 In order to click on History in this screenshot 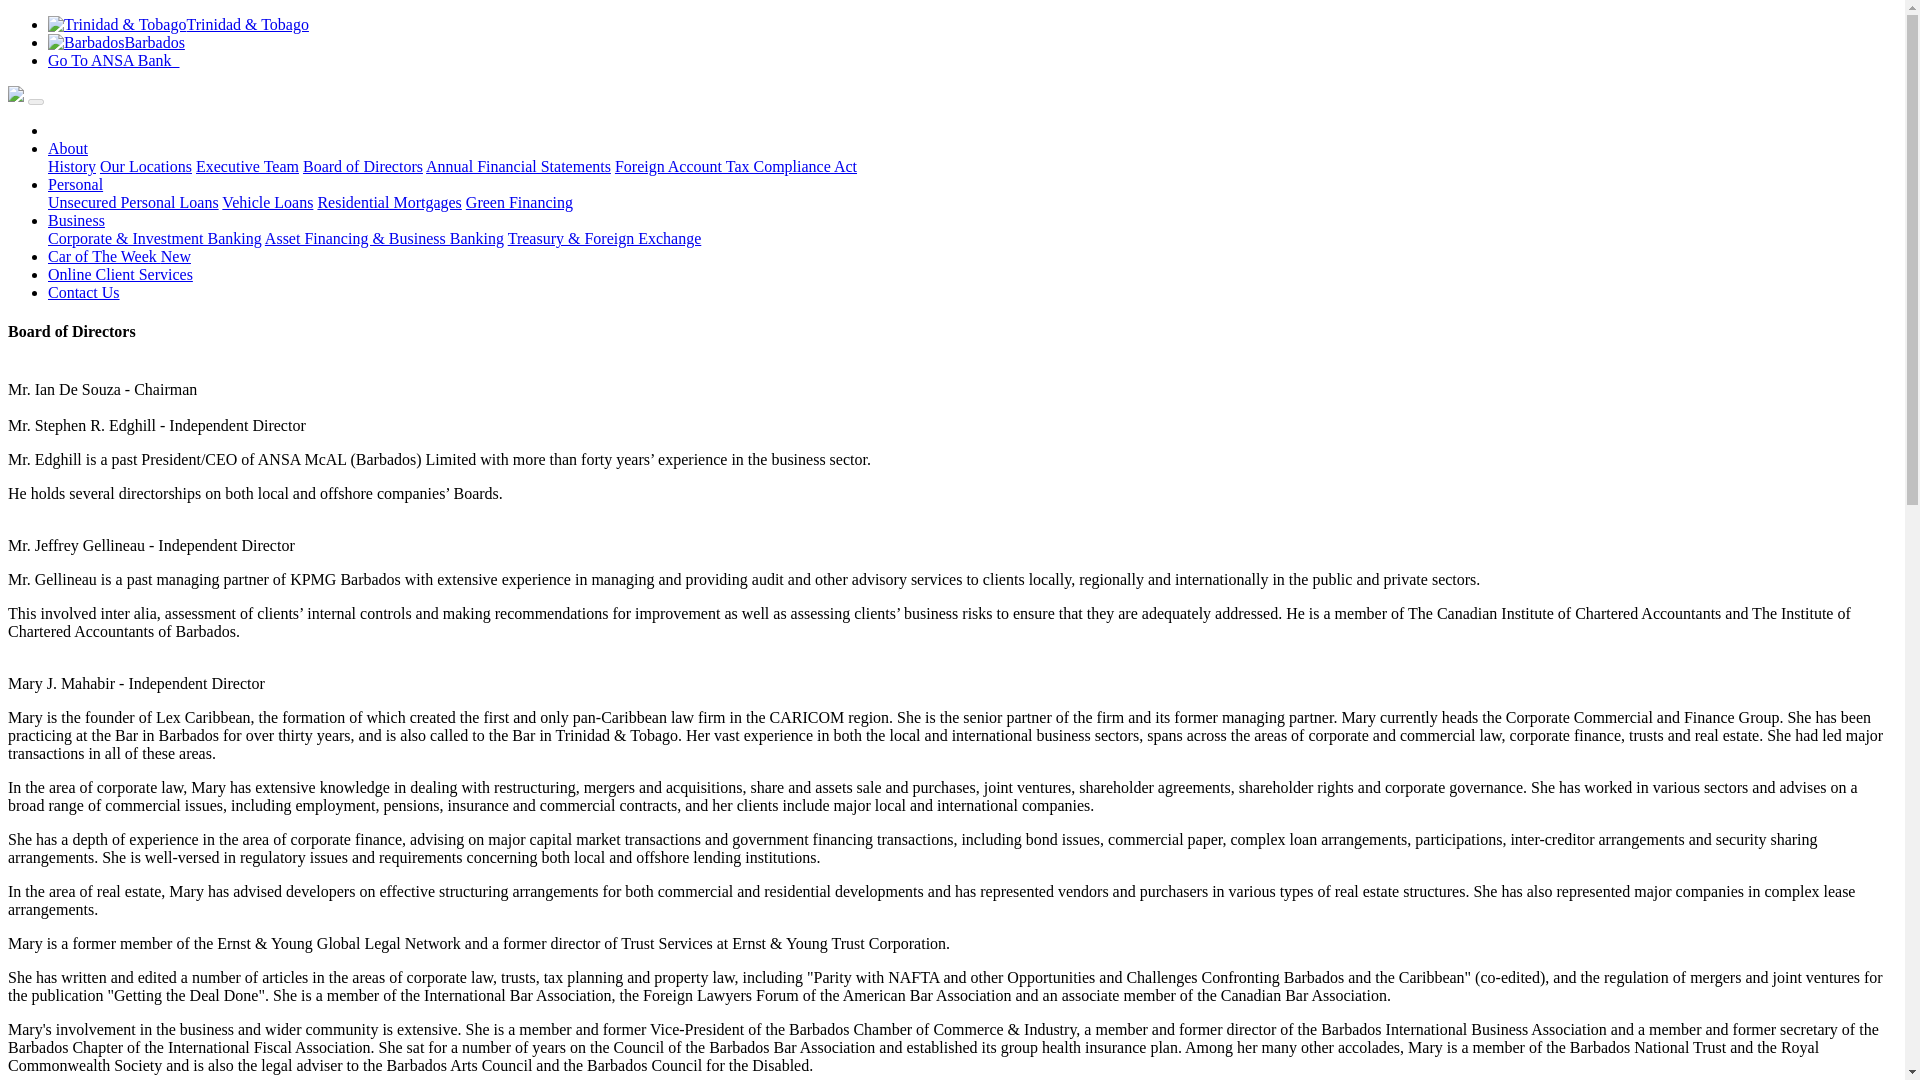, I will do `click(72, 166)`.